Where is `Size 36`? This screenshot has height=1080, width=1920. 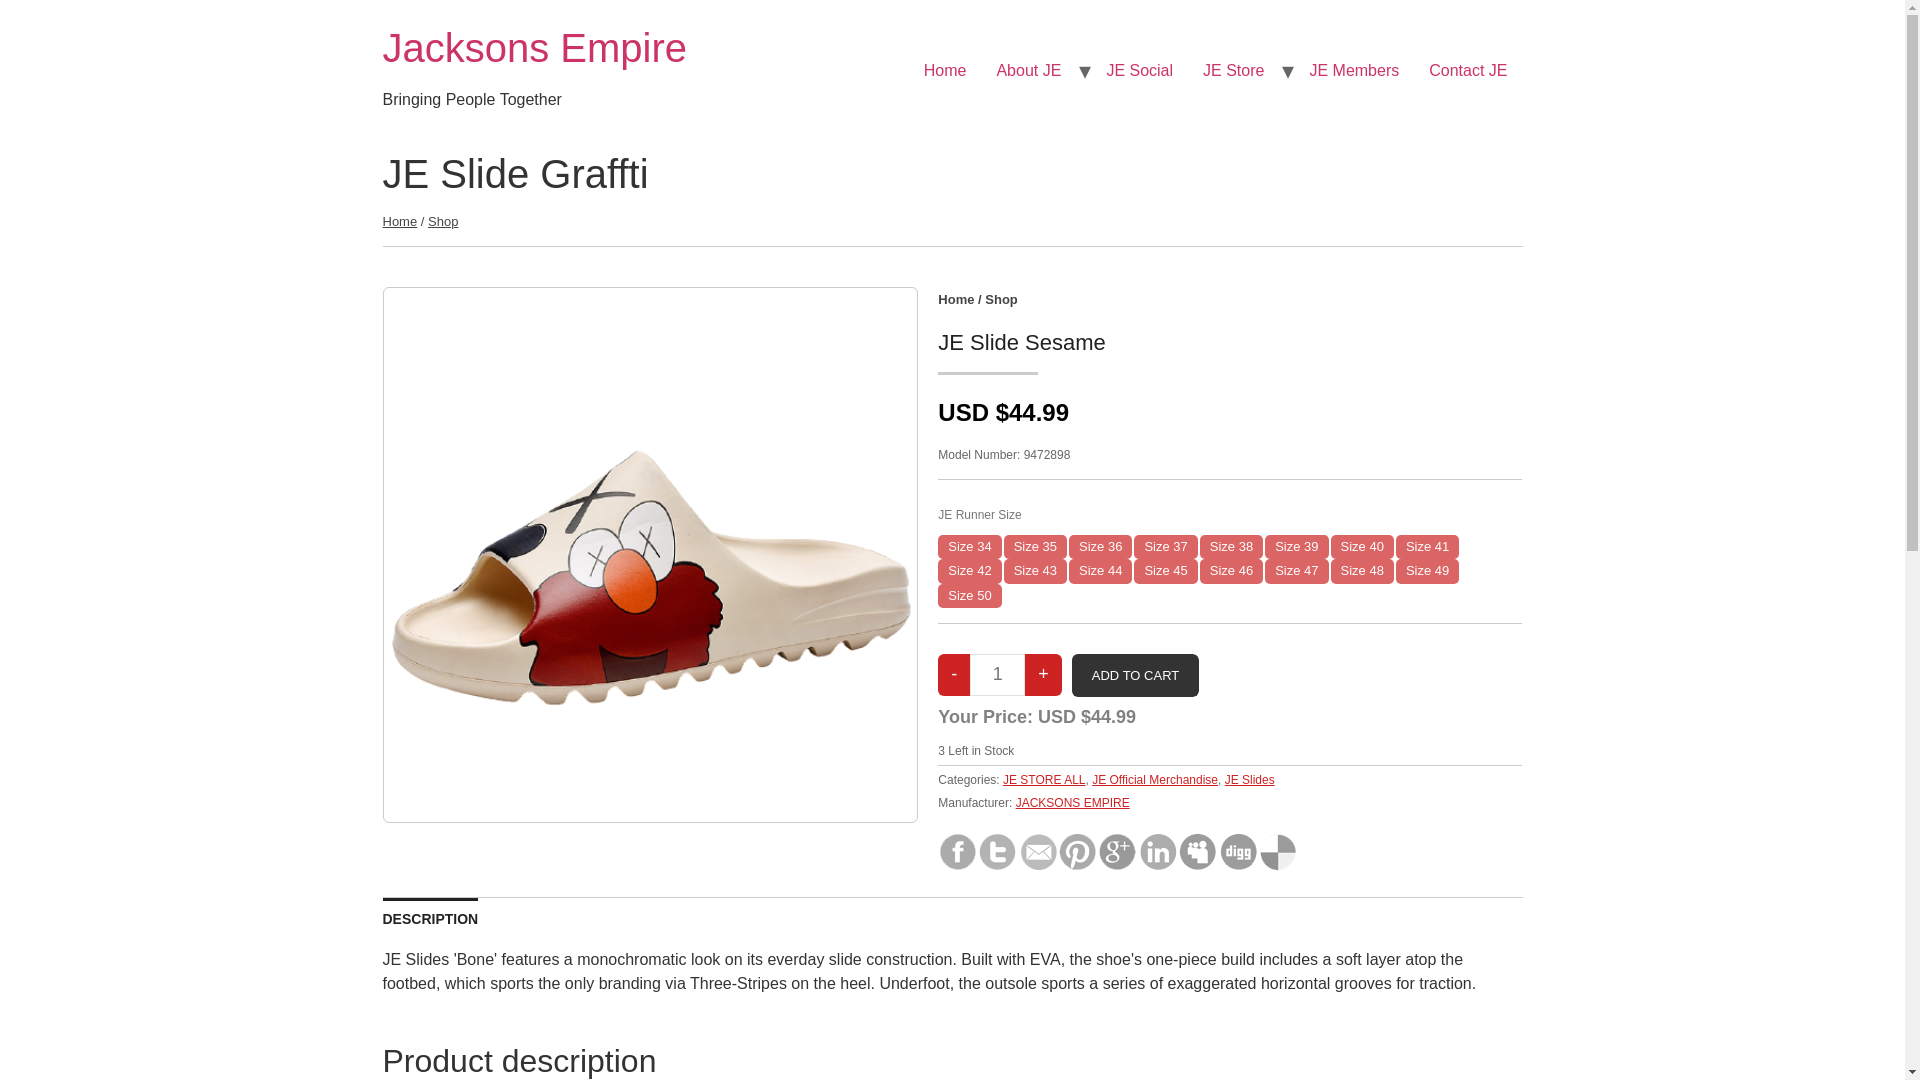 Size 36 is located at coordinates (1100, 546).